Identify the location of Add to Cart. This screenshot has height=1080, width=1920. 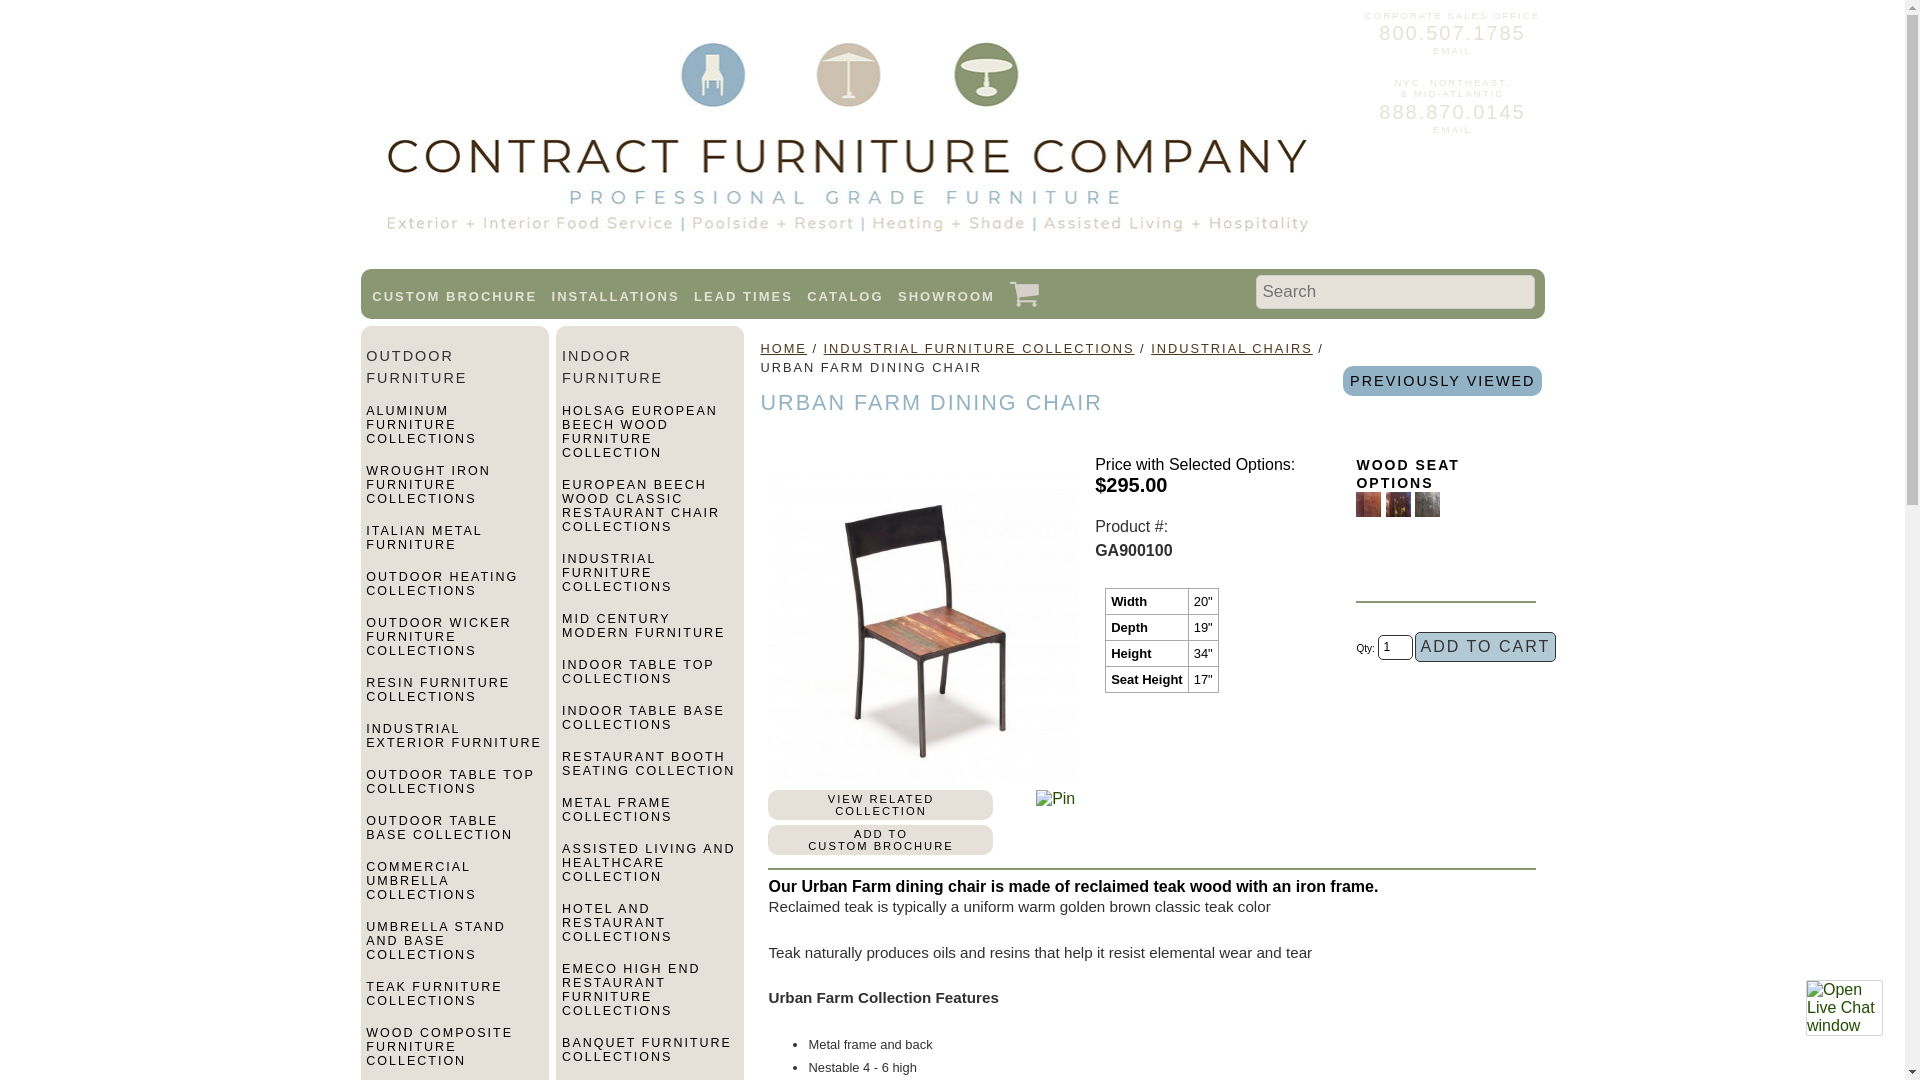
(1486, 646).